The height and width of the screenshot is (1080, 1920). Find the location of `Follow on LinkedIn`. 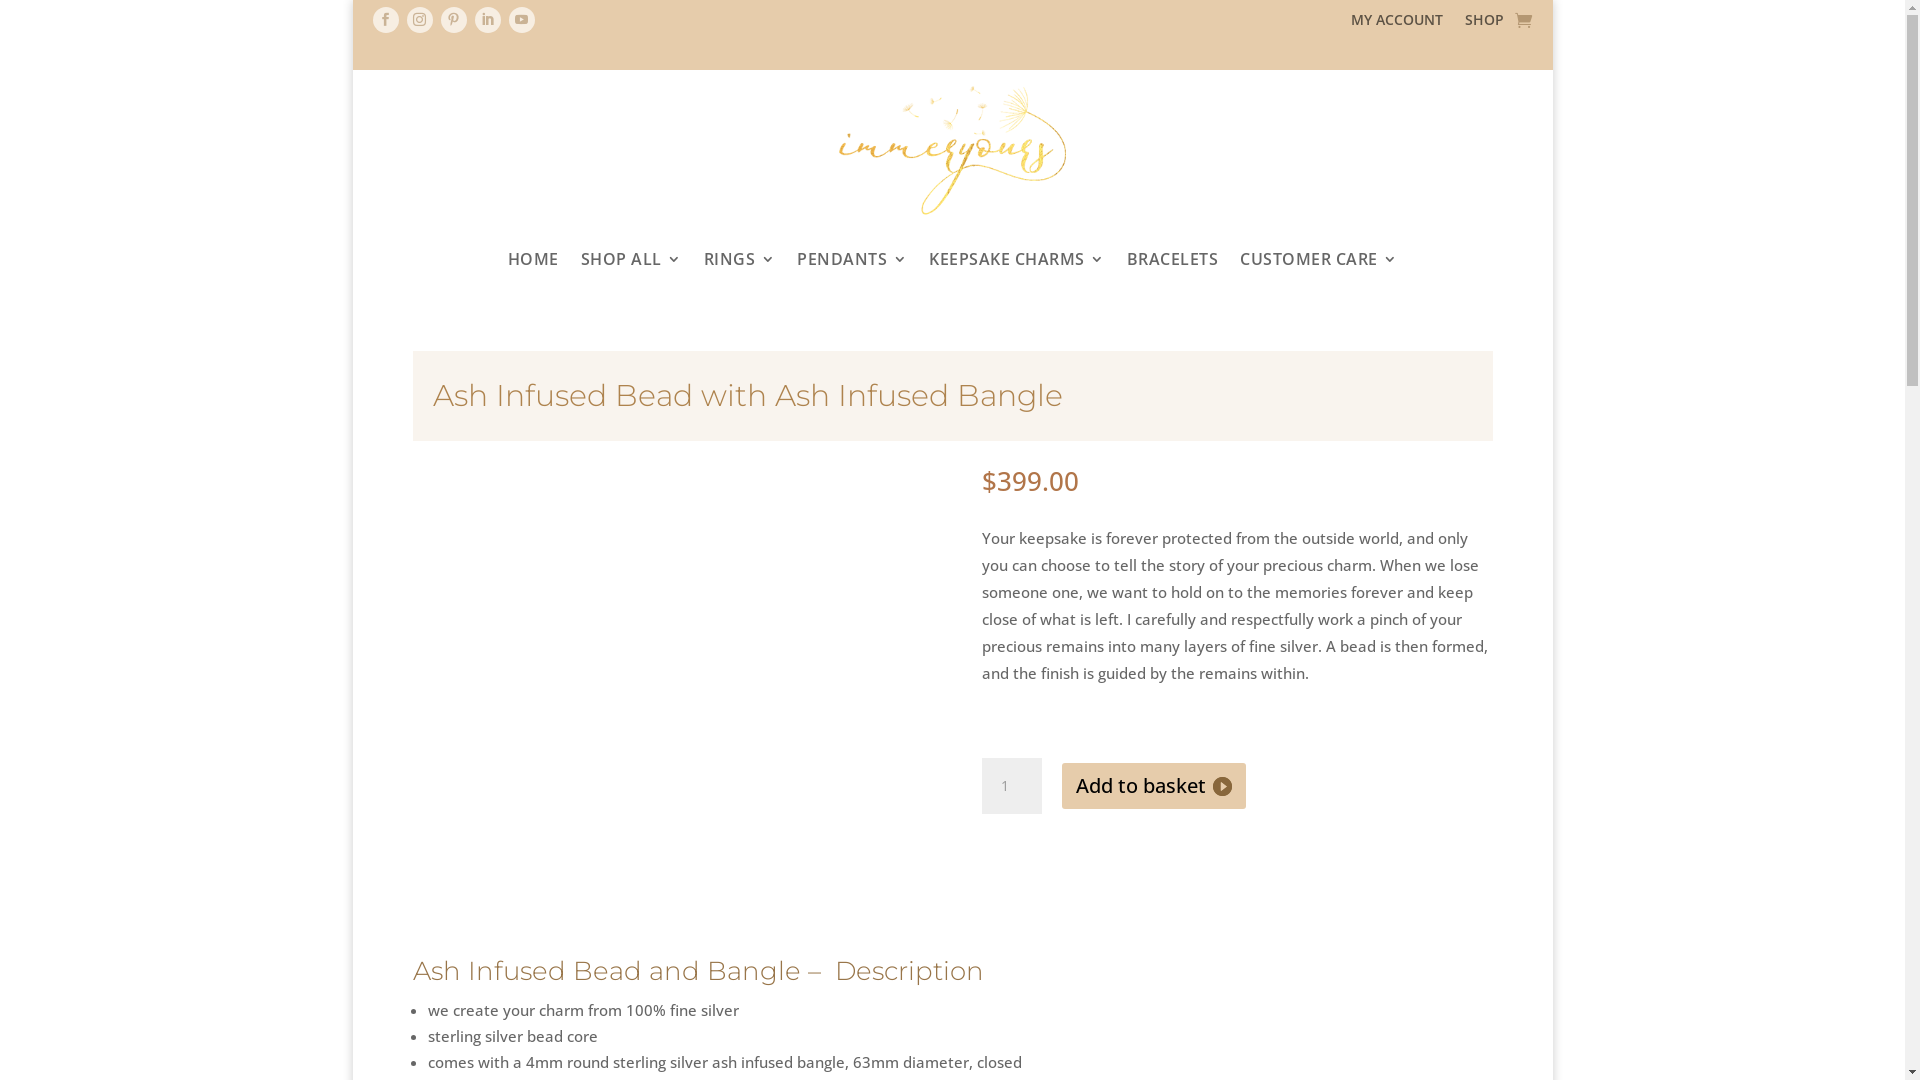

Follow on LinkedIn is located at coordinates (487, 20).